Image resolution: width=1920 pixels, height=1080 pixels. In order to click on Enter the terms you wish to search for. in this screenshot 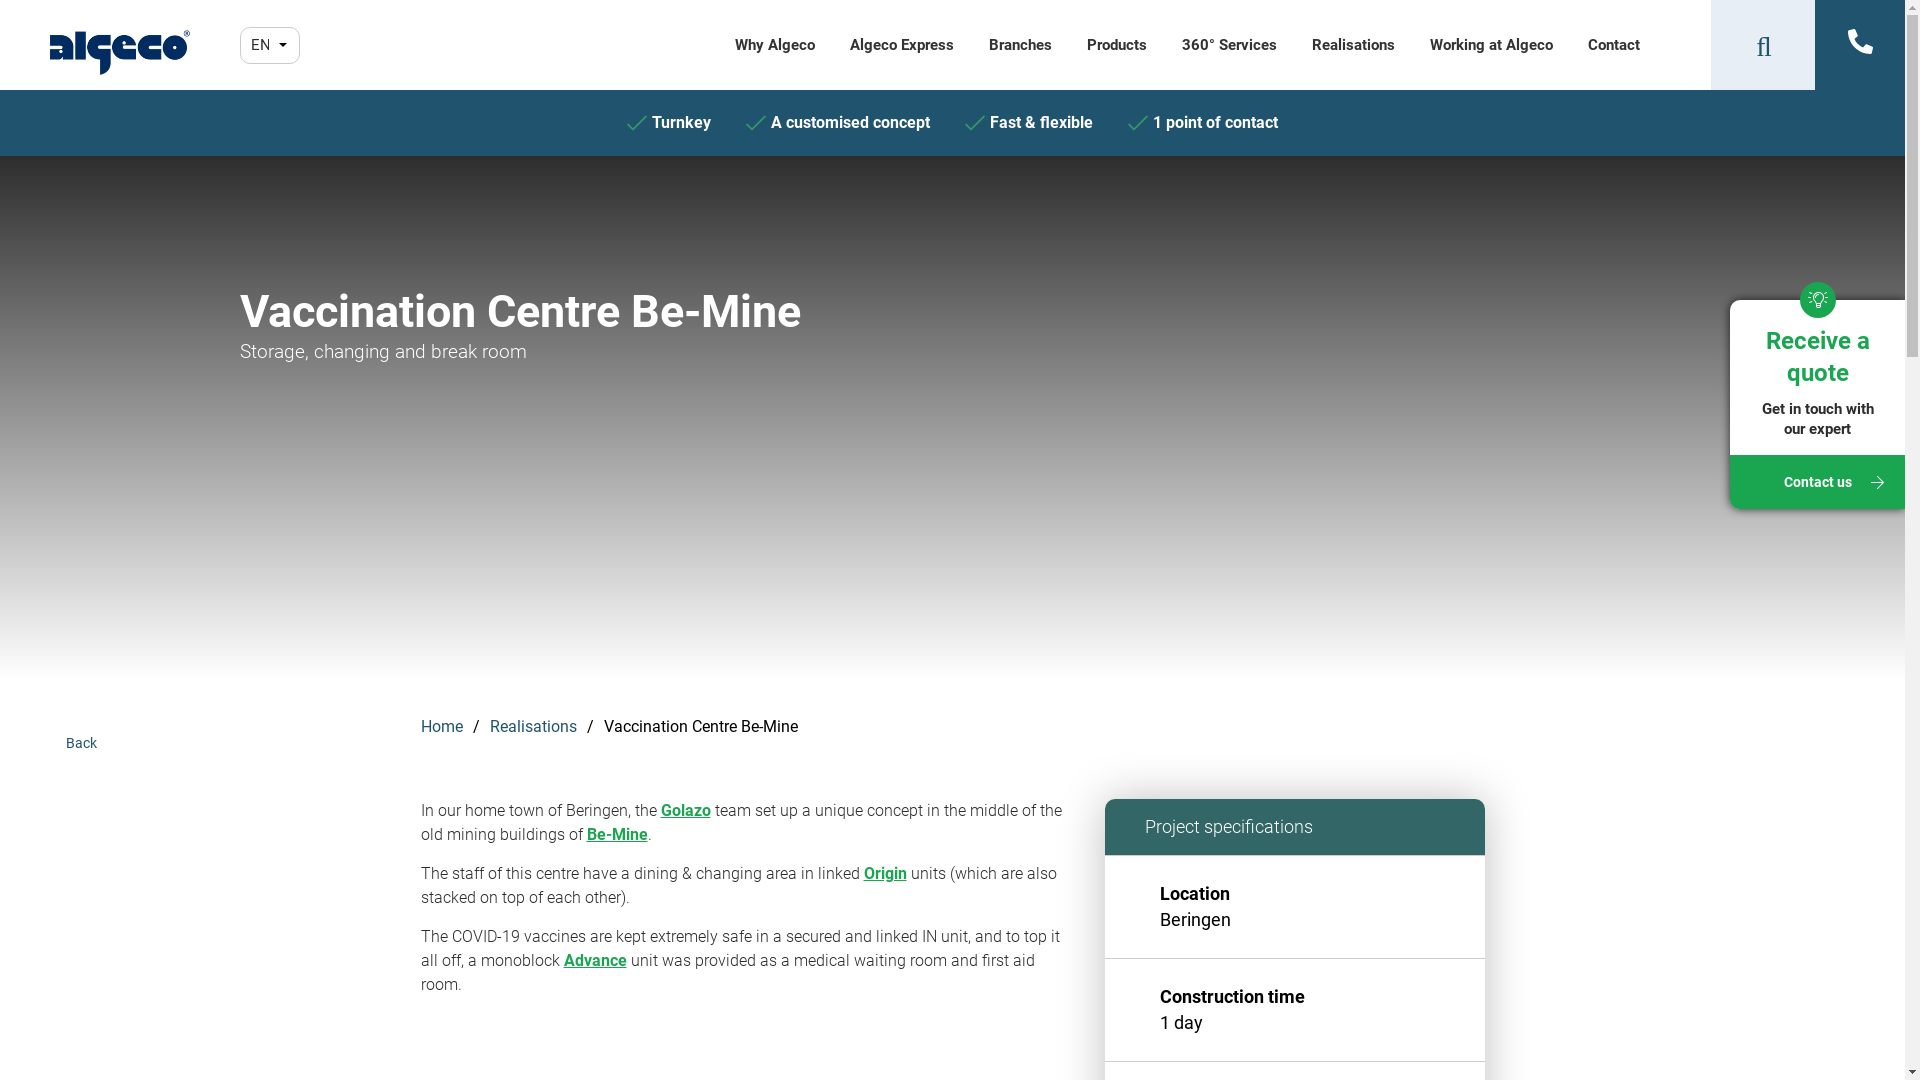, I will do `click(1756, 45)`.